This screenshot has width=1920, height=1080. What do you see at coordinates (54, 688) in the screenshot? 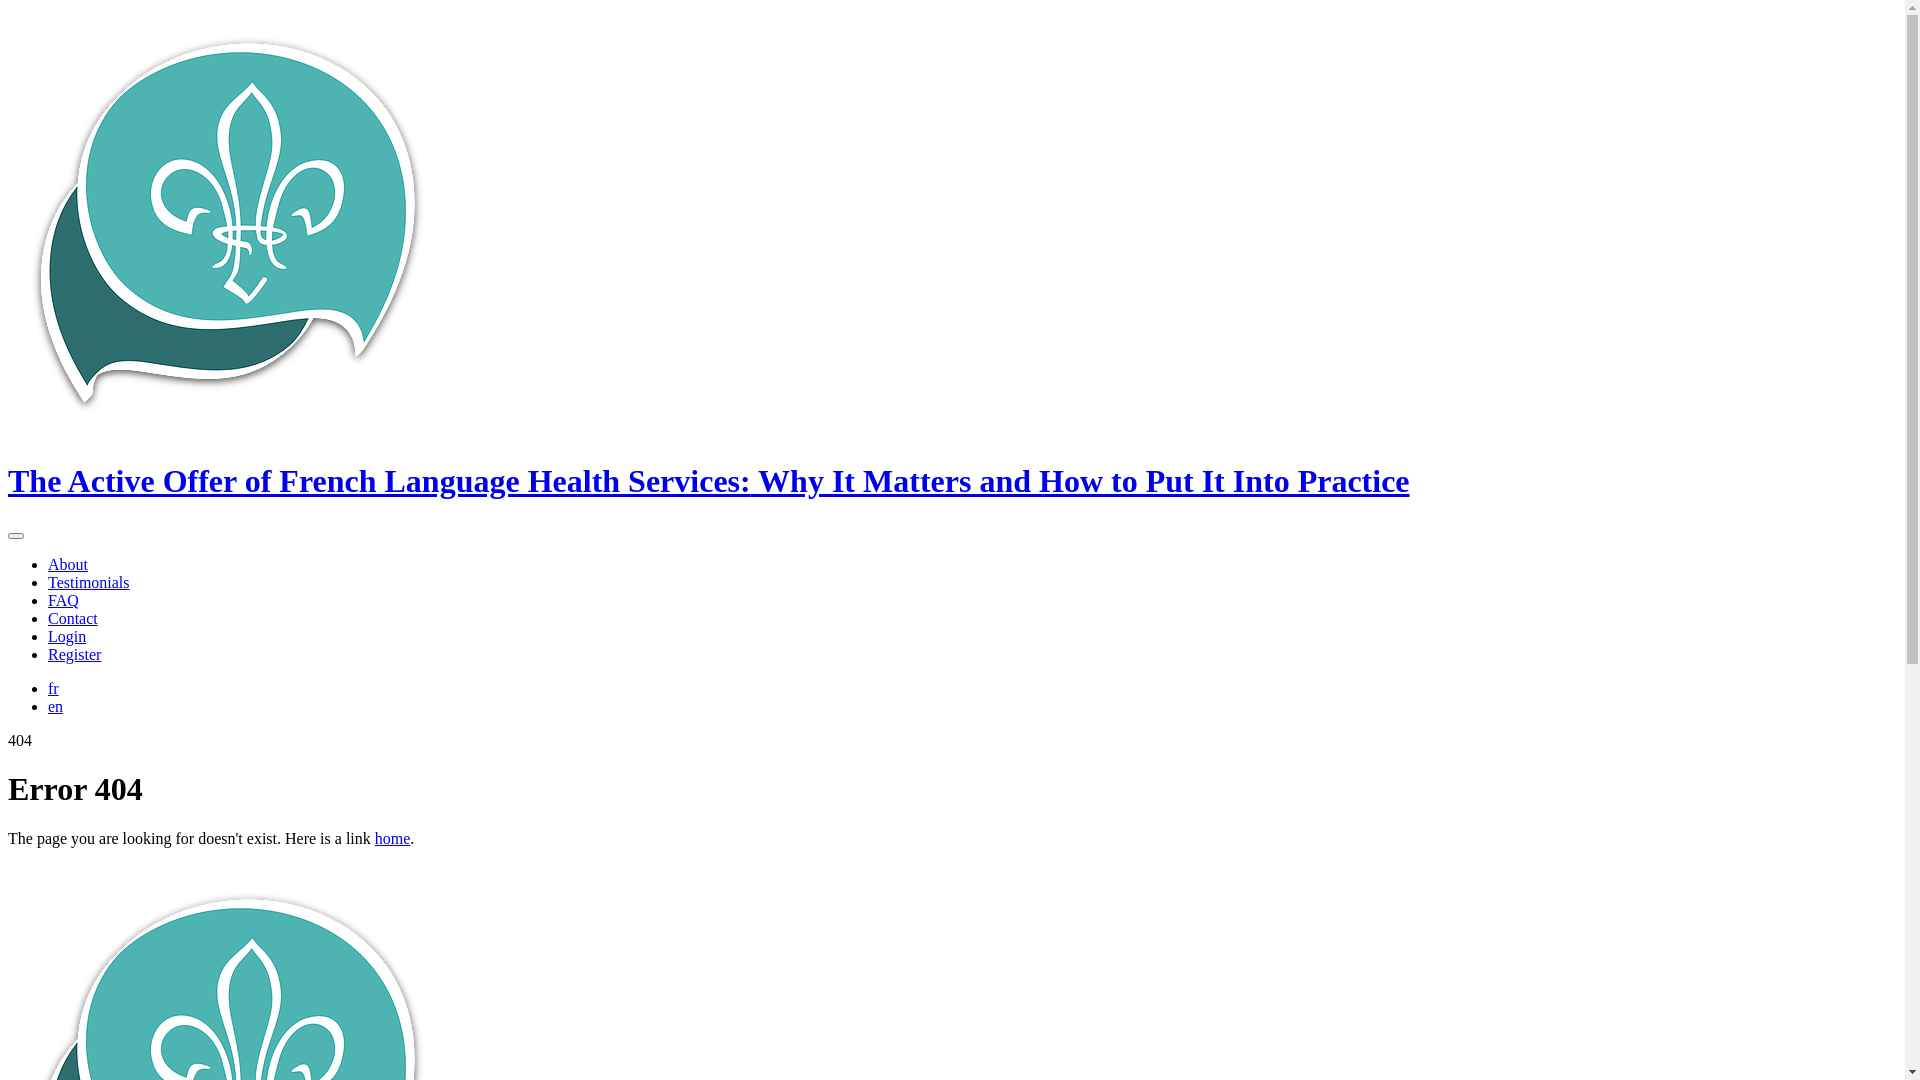
I see `fr` at bounding box center [54, 688].